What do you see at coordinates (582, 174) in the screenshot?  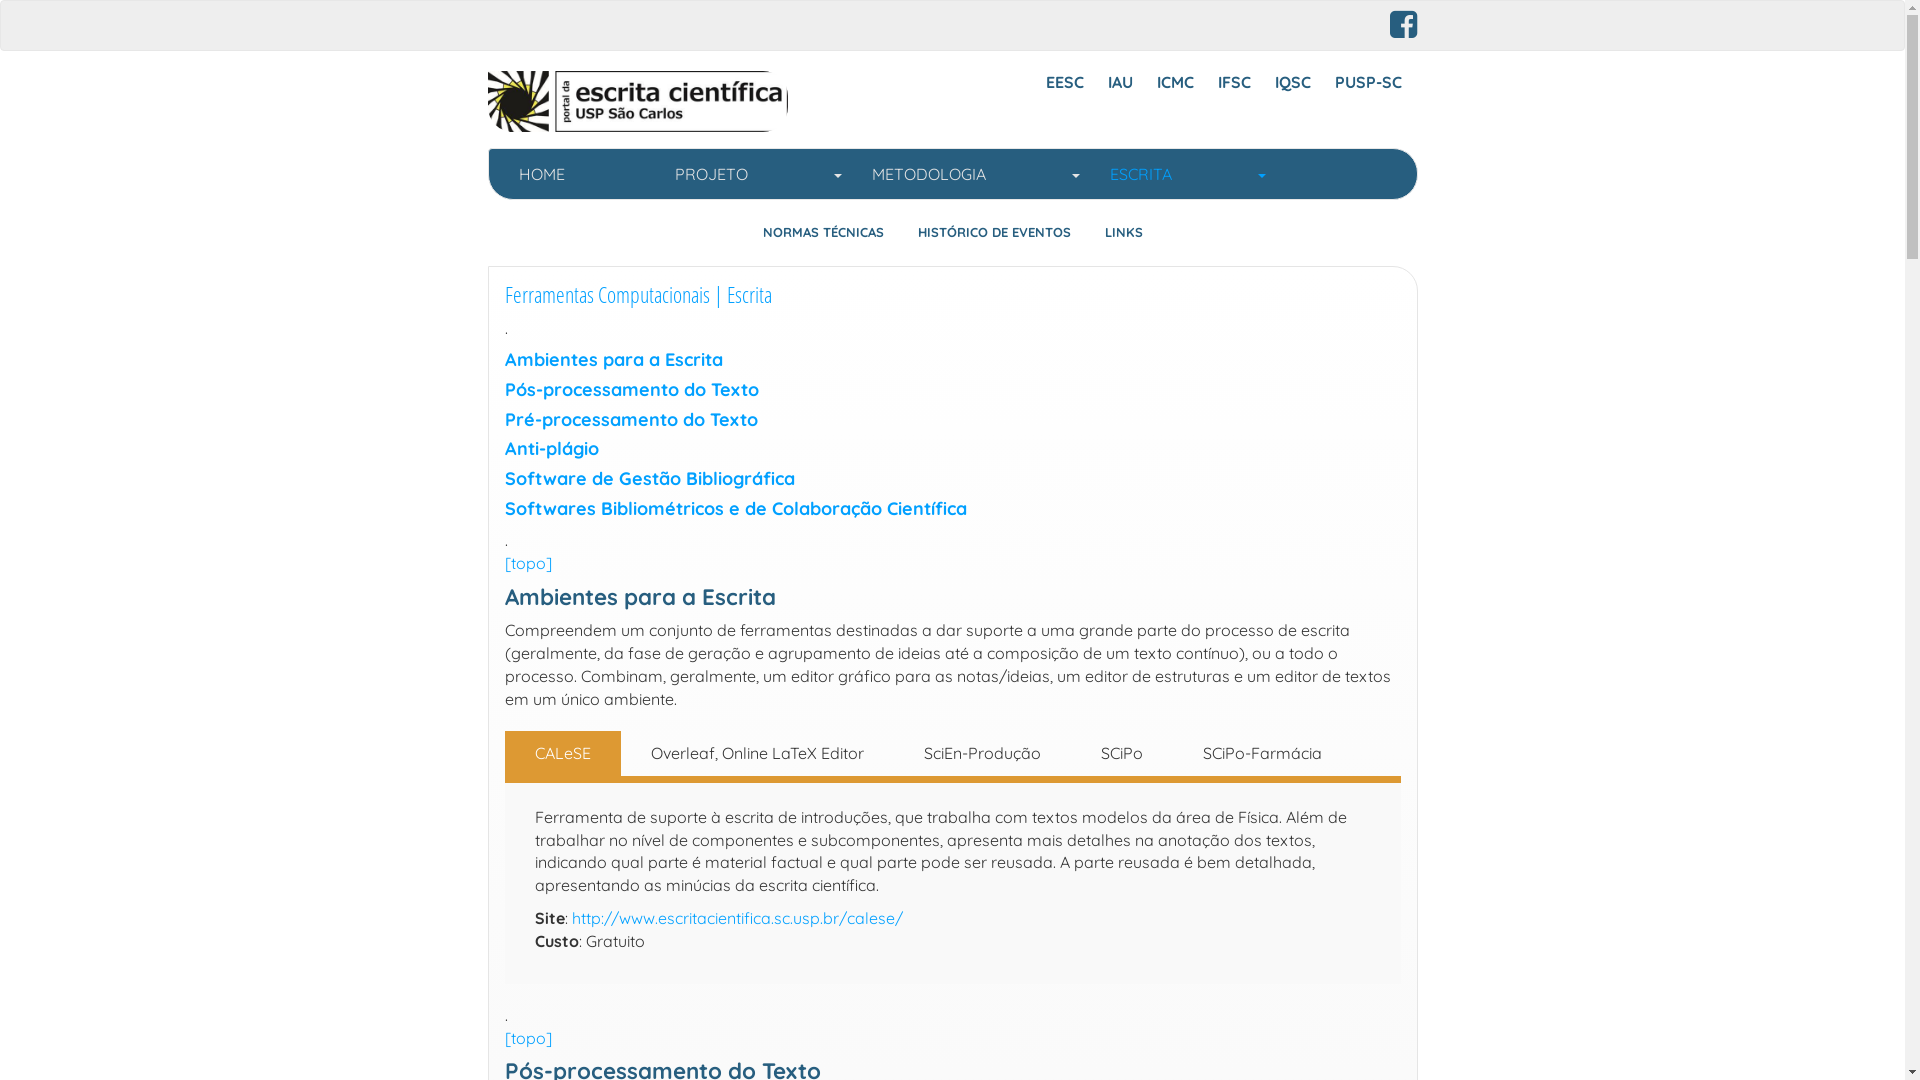 I see `HOME                    ` at bounding box center [582, 174].